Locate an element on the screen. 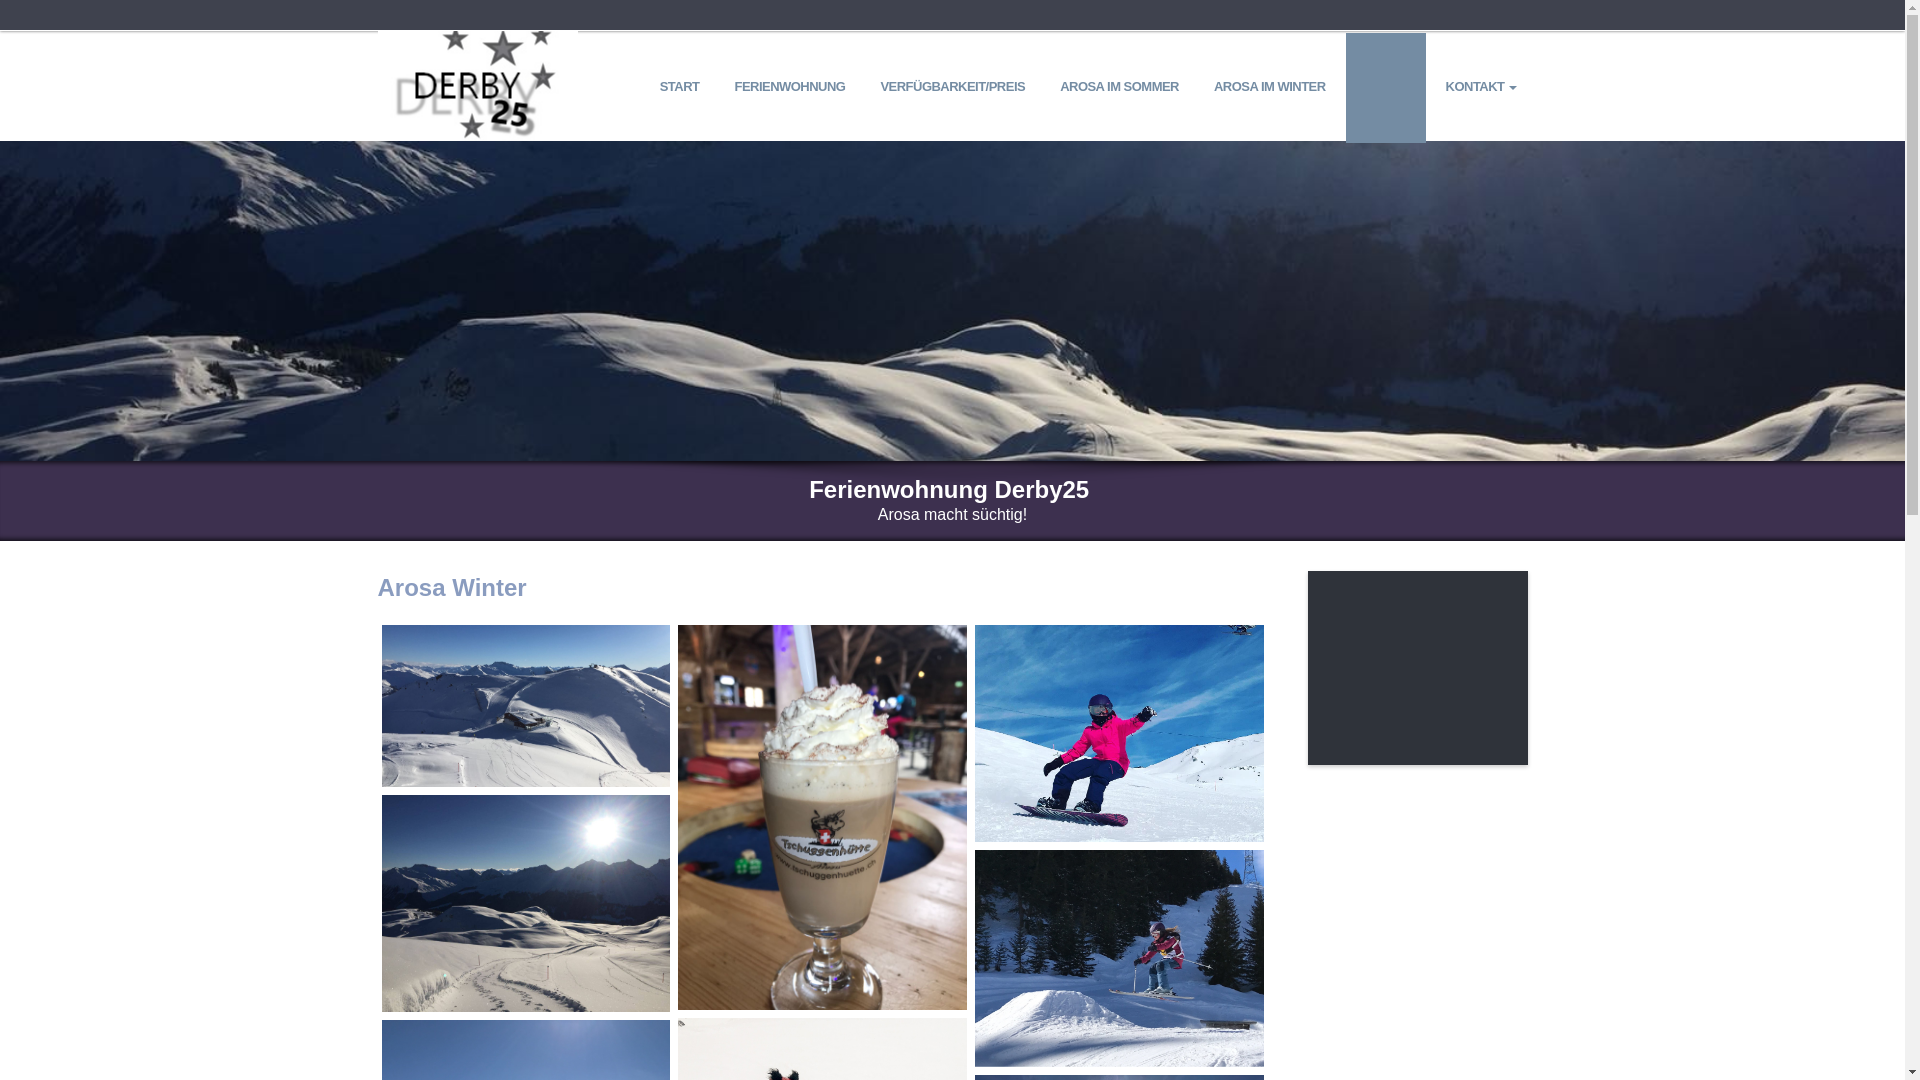  FOTOS is located at coordinates (1386, 88).